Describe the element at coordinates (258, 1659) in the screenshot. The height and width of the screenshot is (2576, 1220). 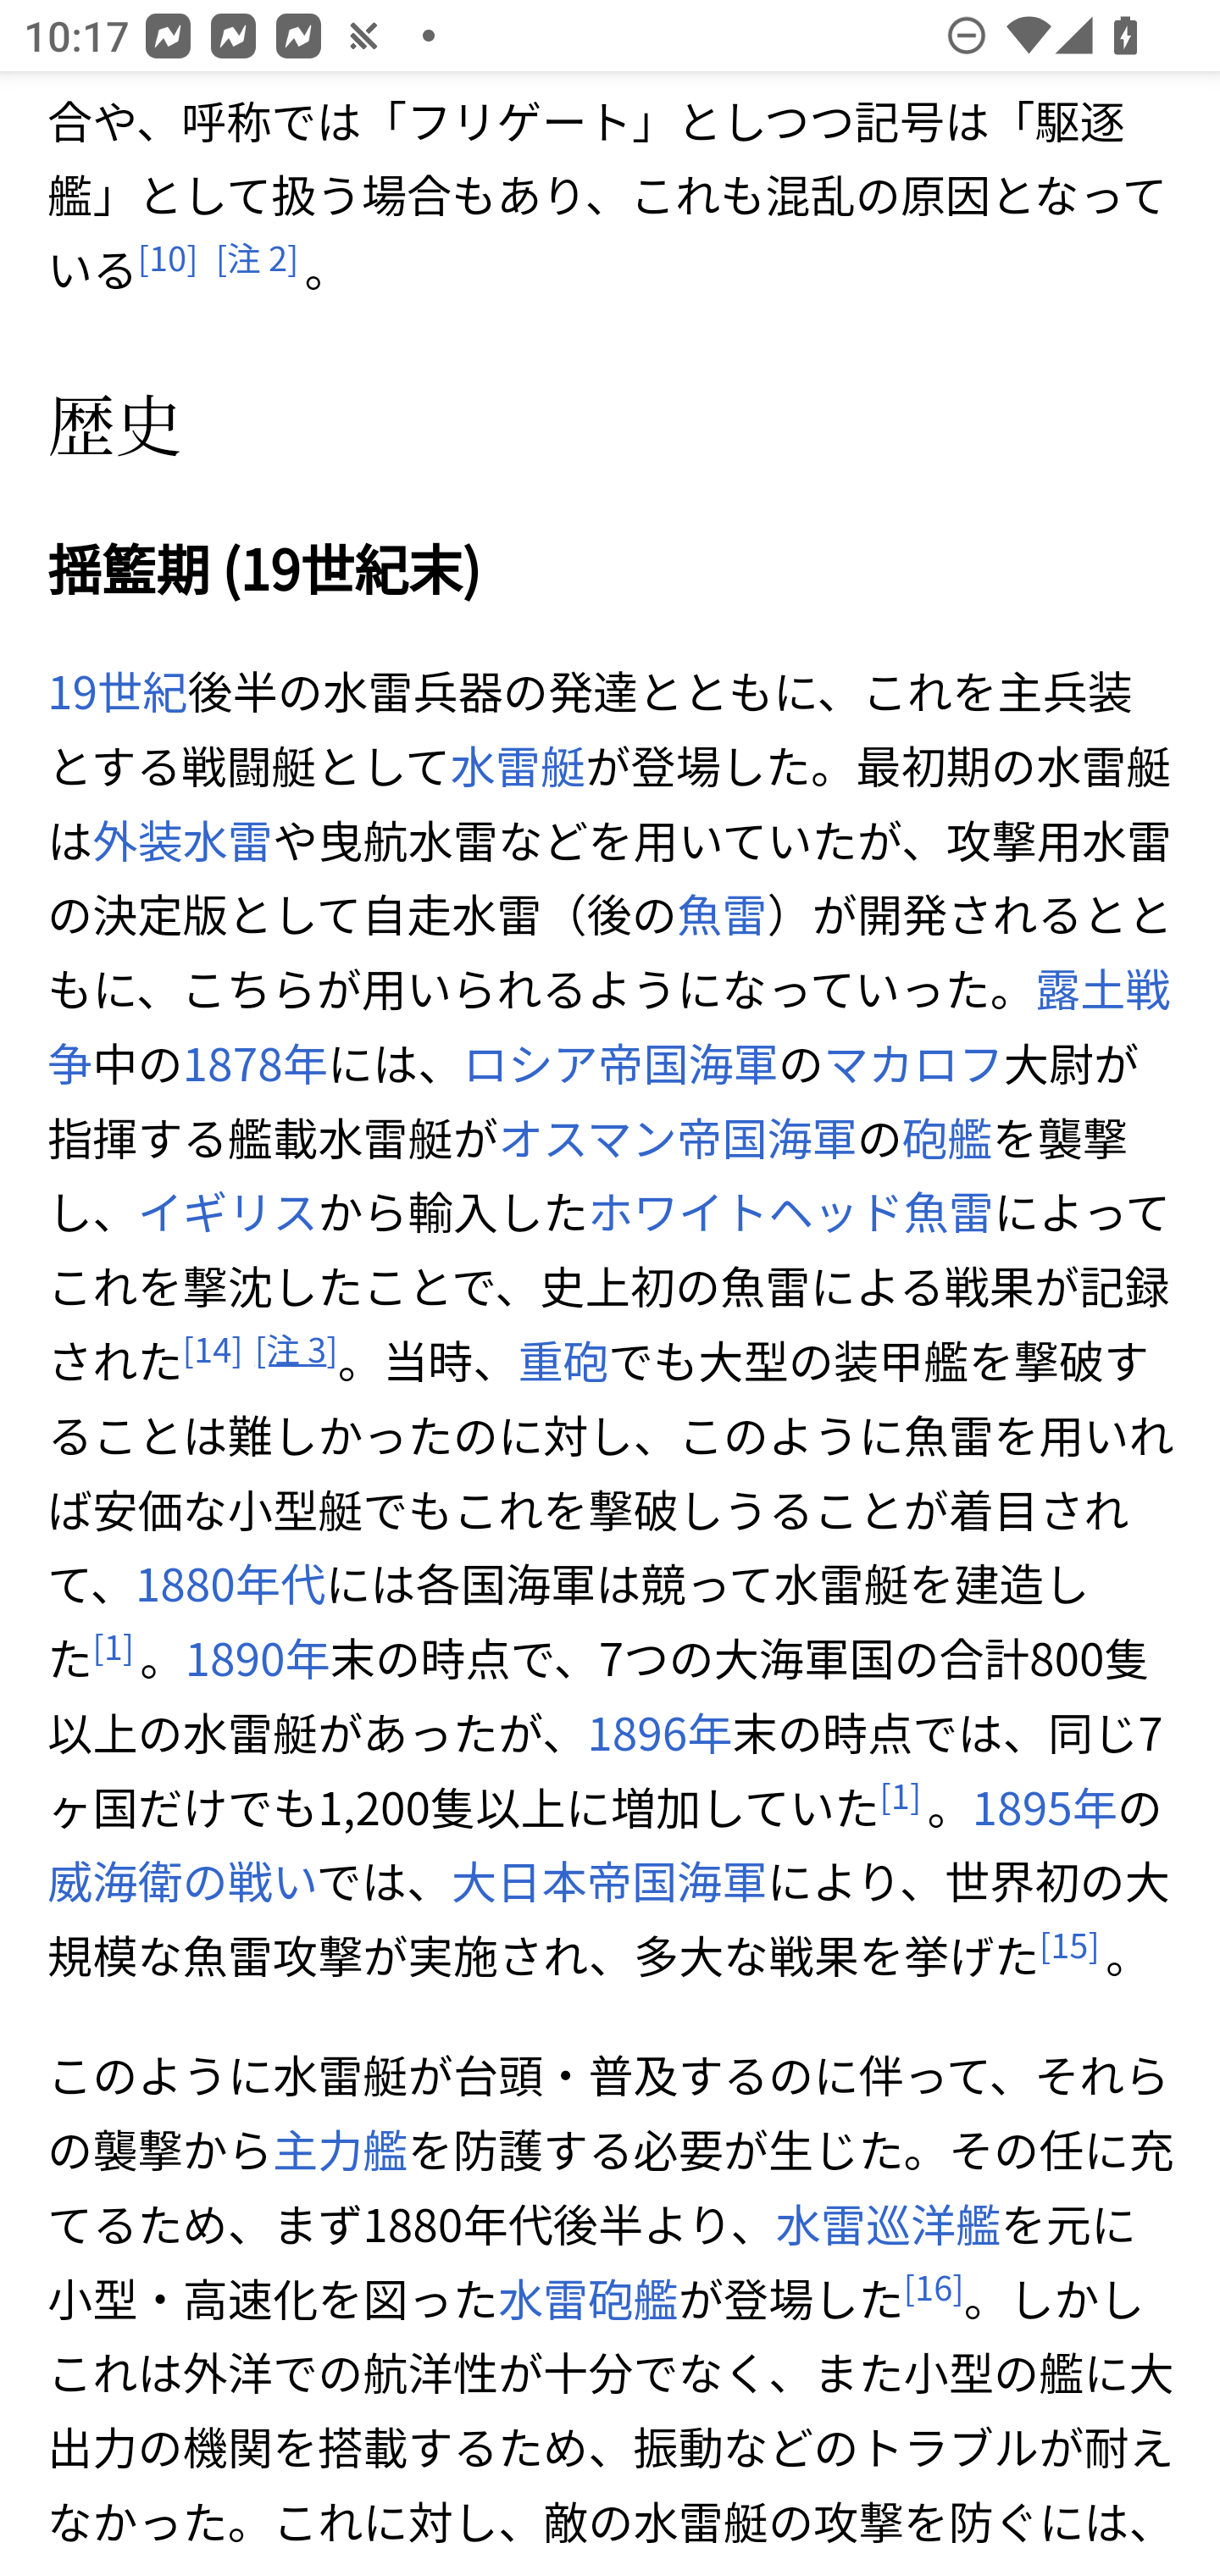
I see `1890年` at that location.